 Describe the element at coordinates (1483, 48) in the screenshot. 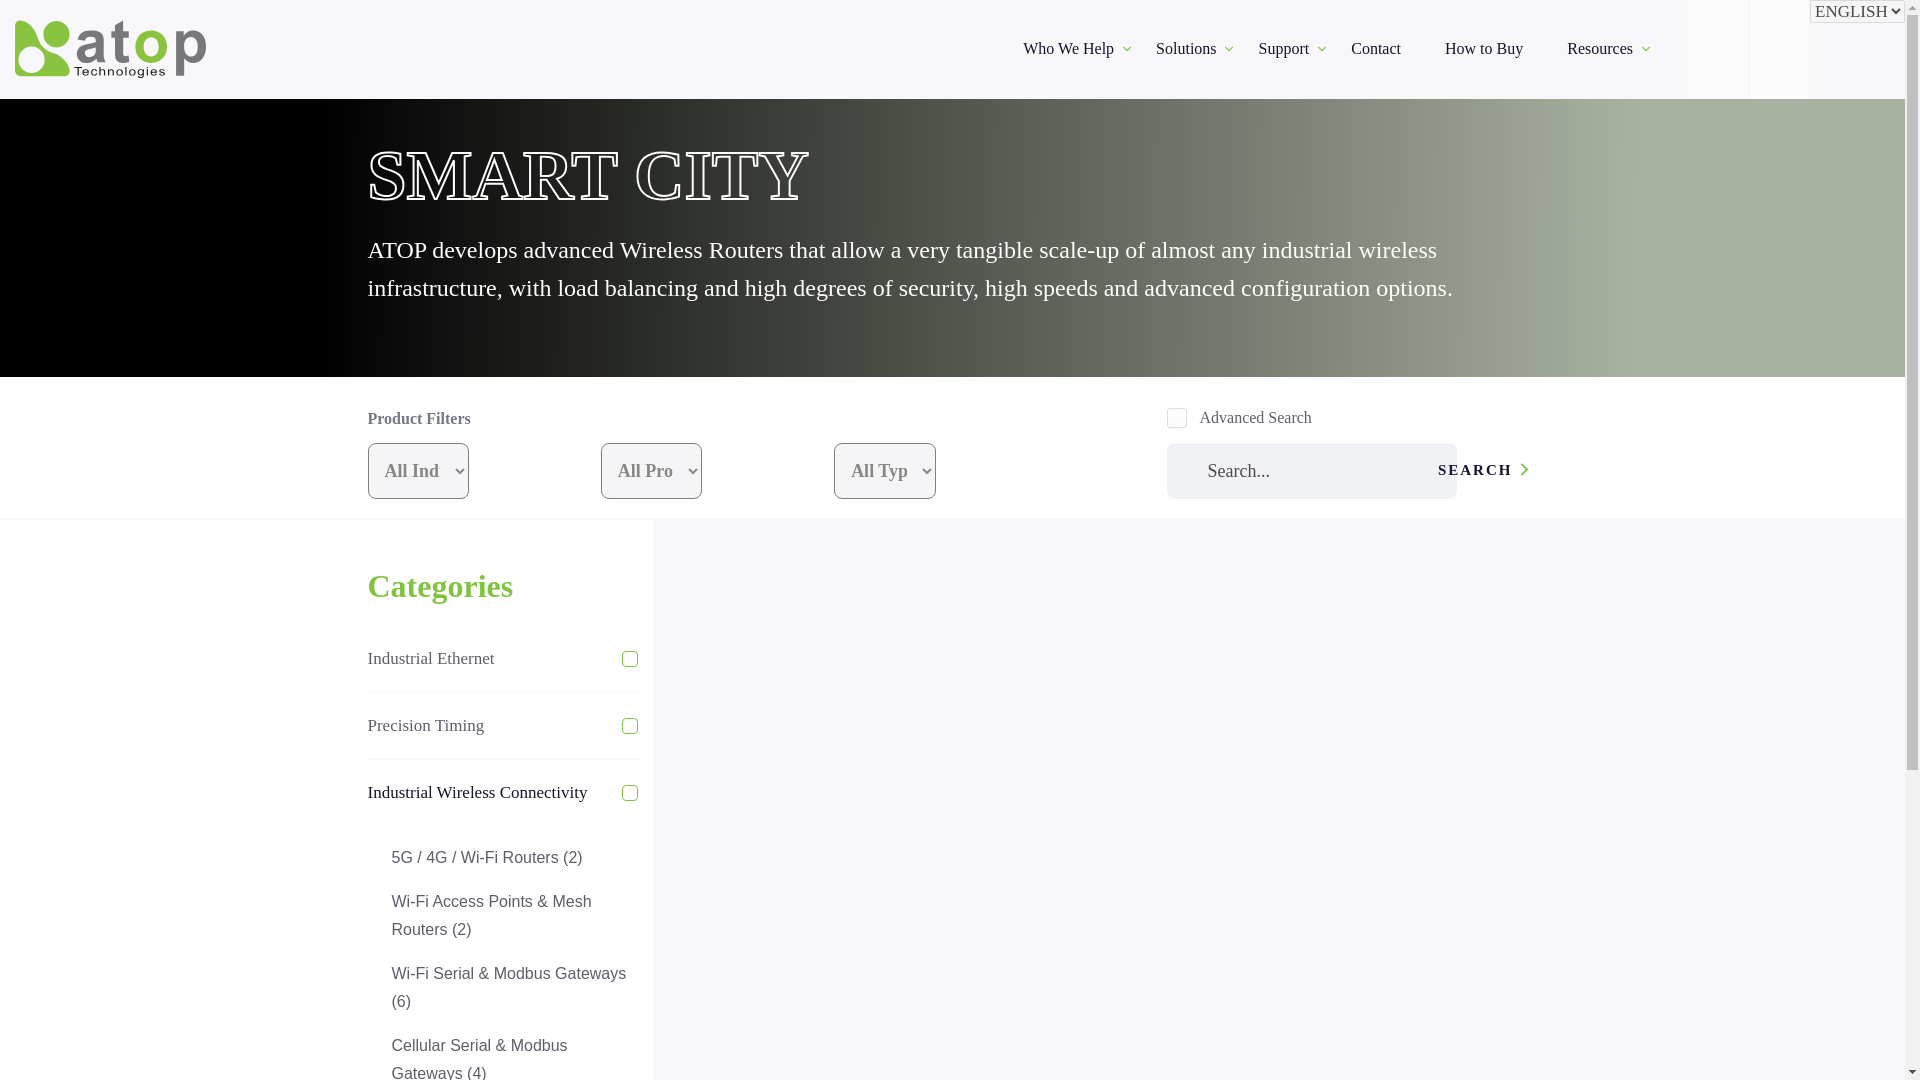

I see `How to Buy` at that location.